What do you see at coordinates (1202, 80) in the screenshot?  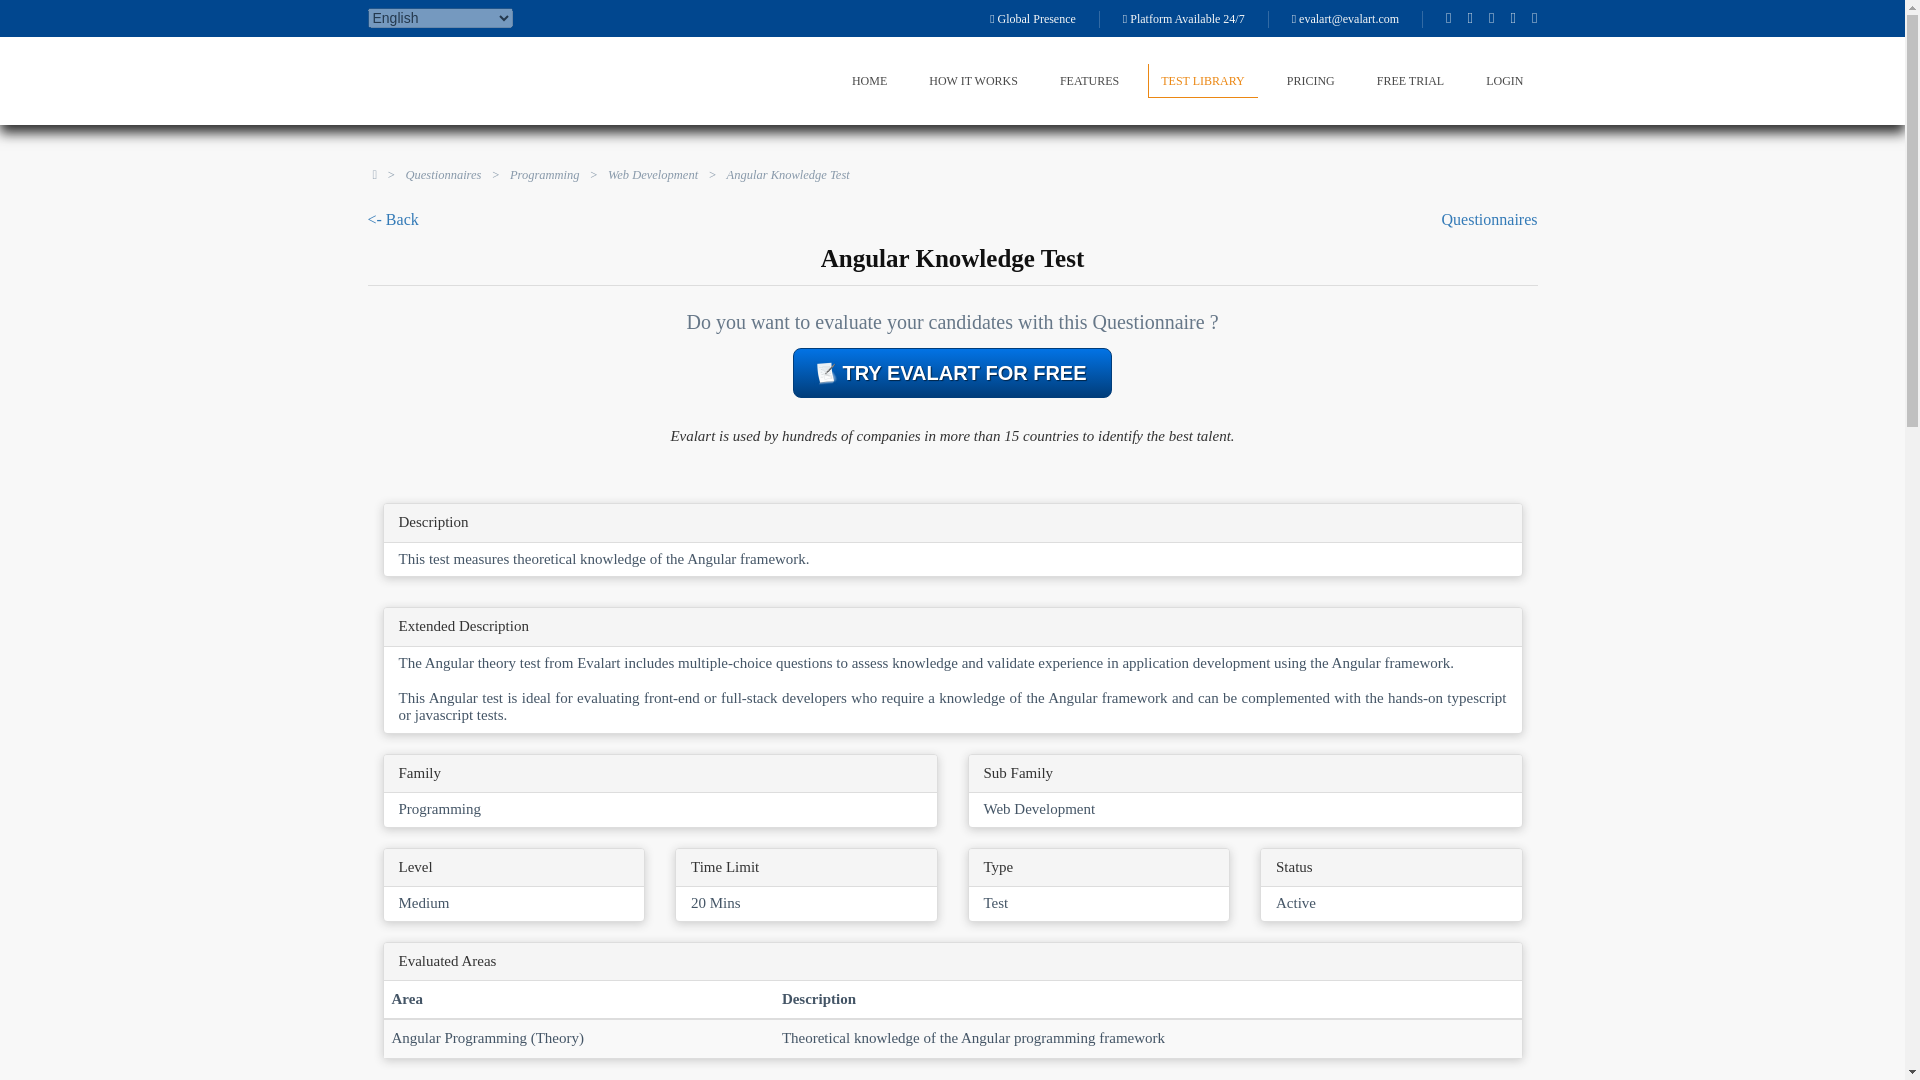 I see `Test Library` at bounding box center [1202, 80].